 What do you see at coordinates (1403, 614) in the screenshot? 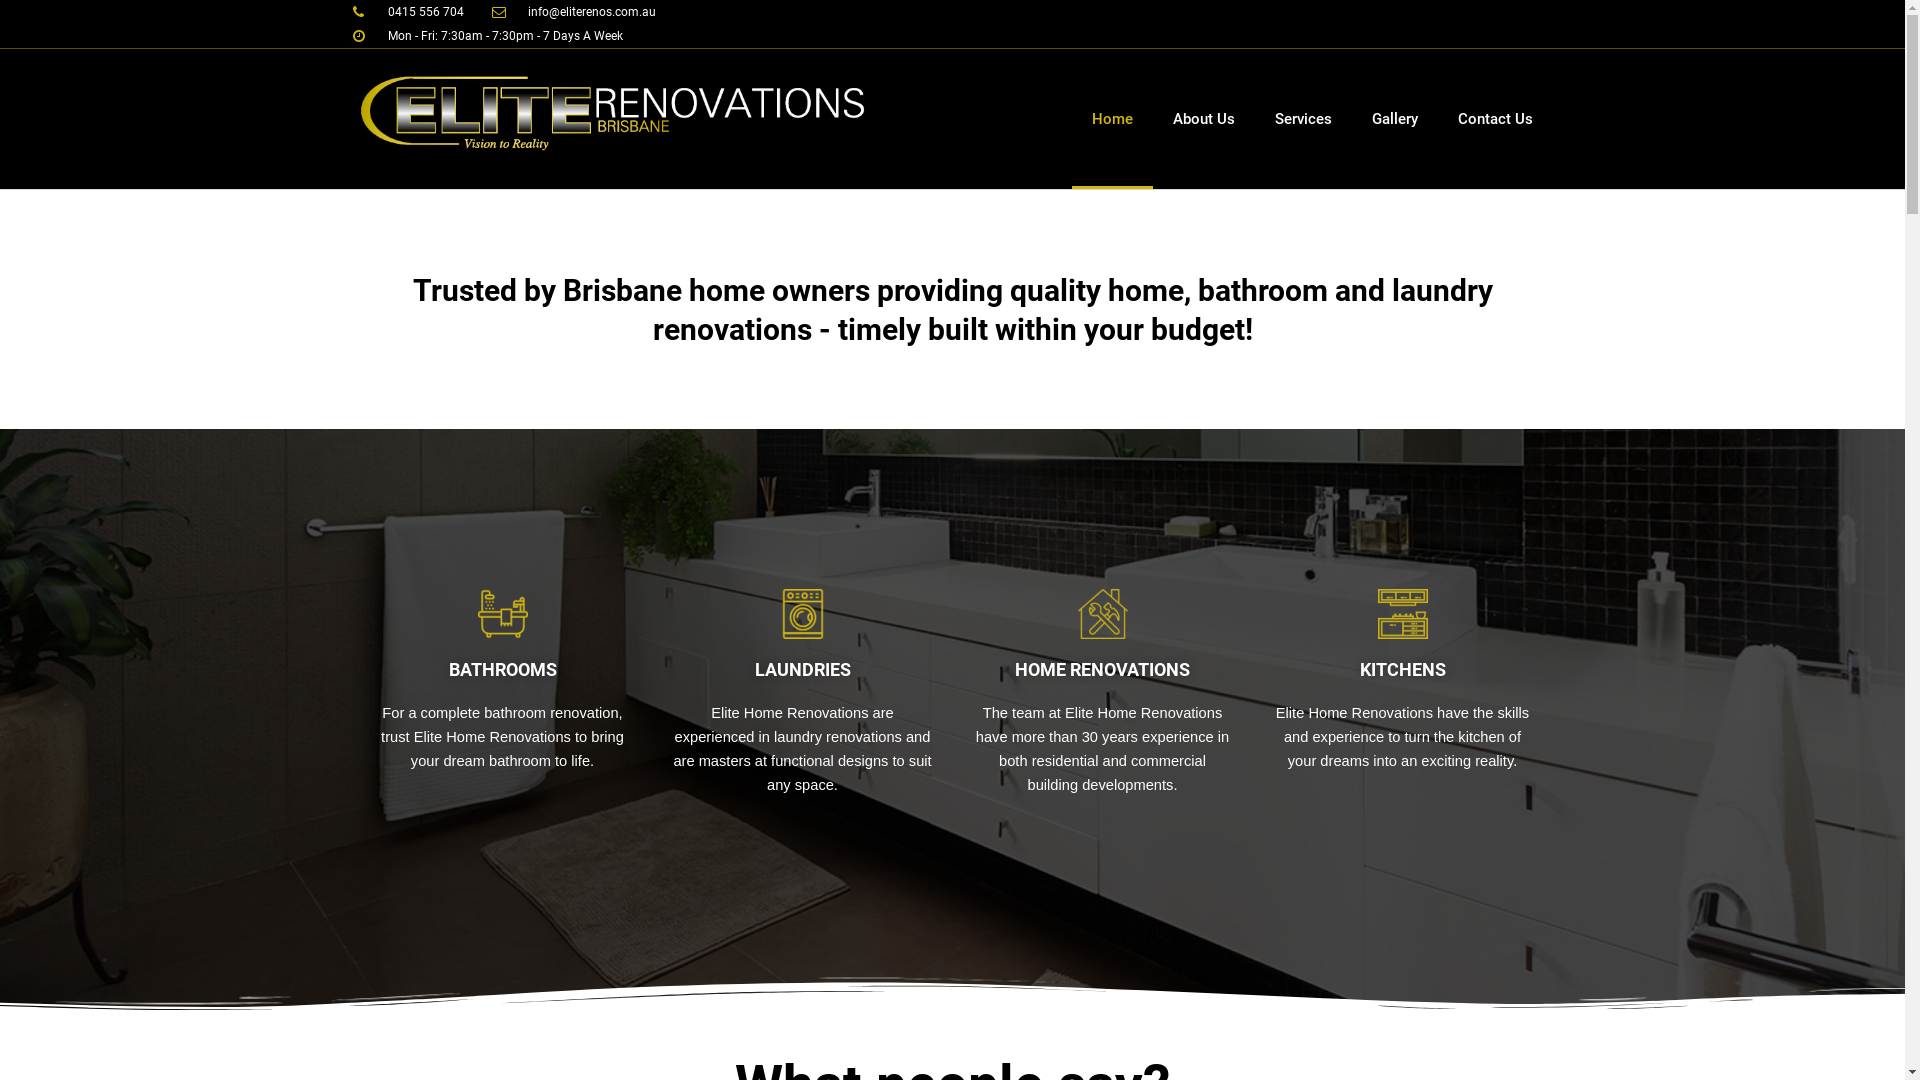
I see `service-icon-kitchen` at bounding box center [1403, 614].